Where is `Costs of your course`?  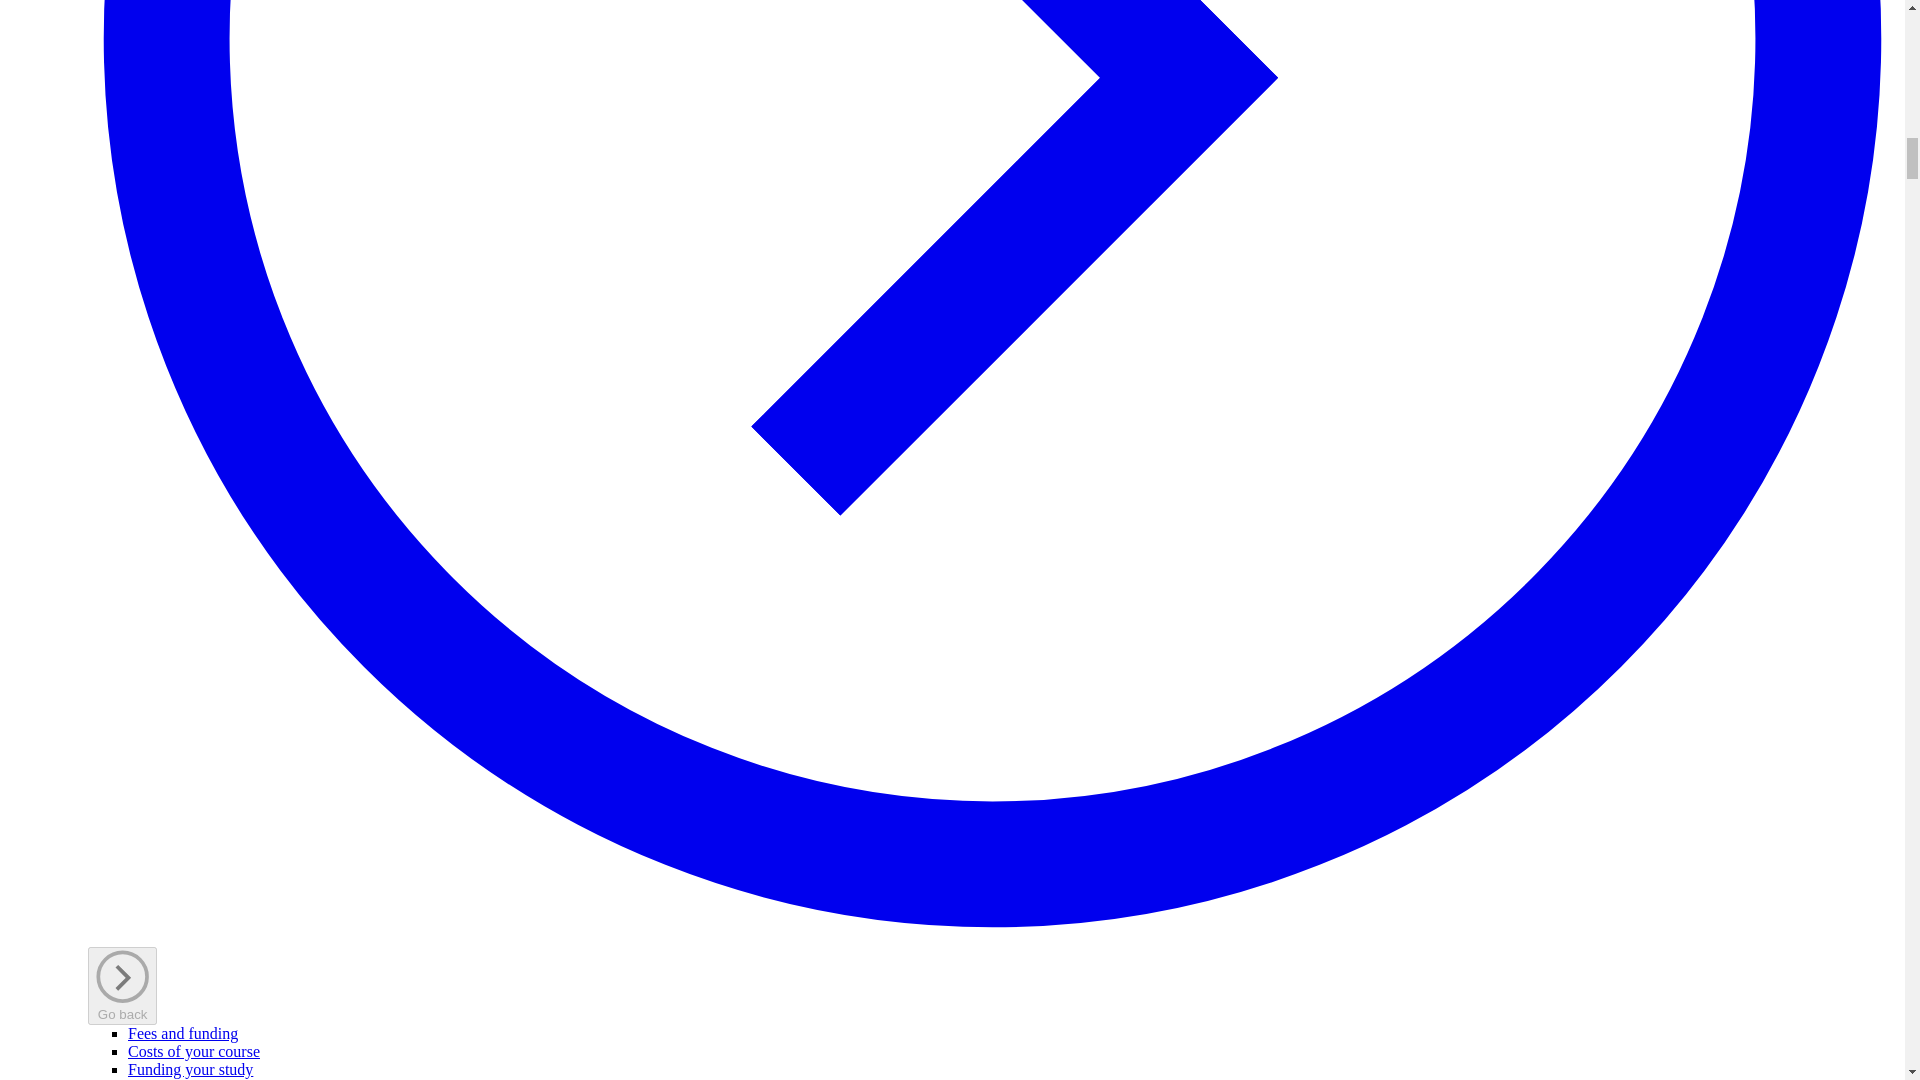
Costs of your course is located at coordinates (194, 1051).